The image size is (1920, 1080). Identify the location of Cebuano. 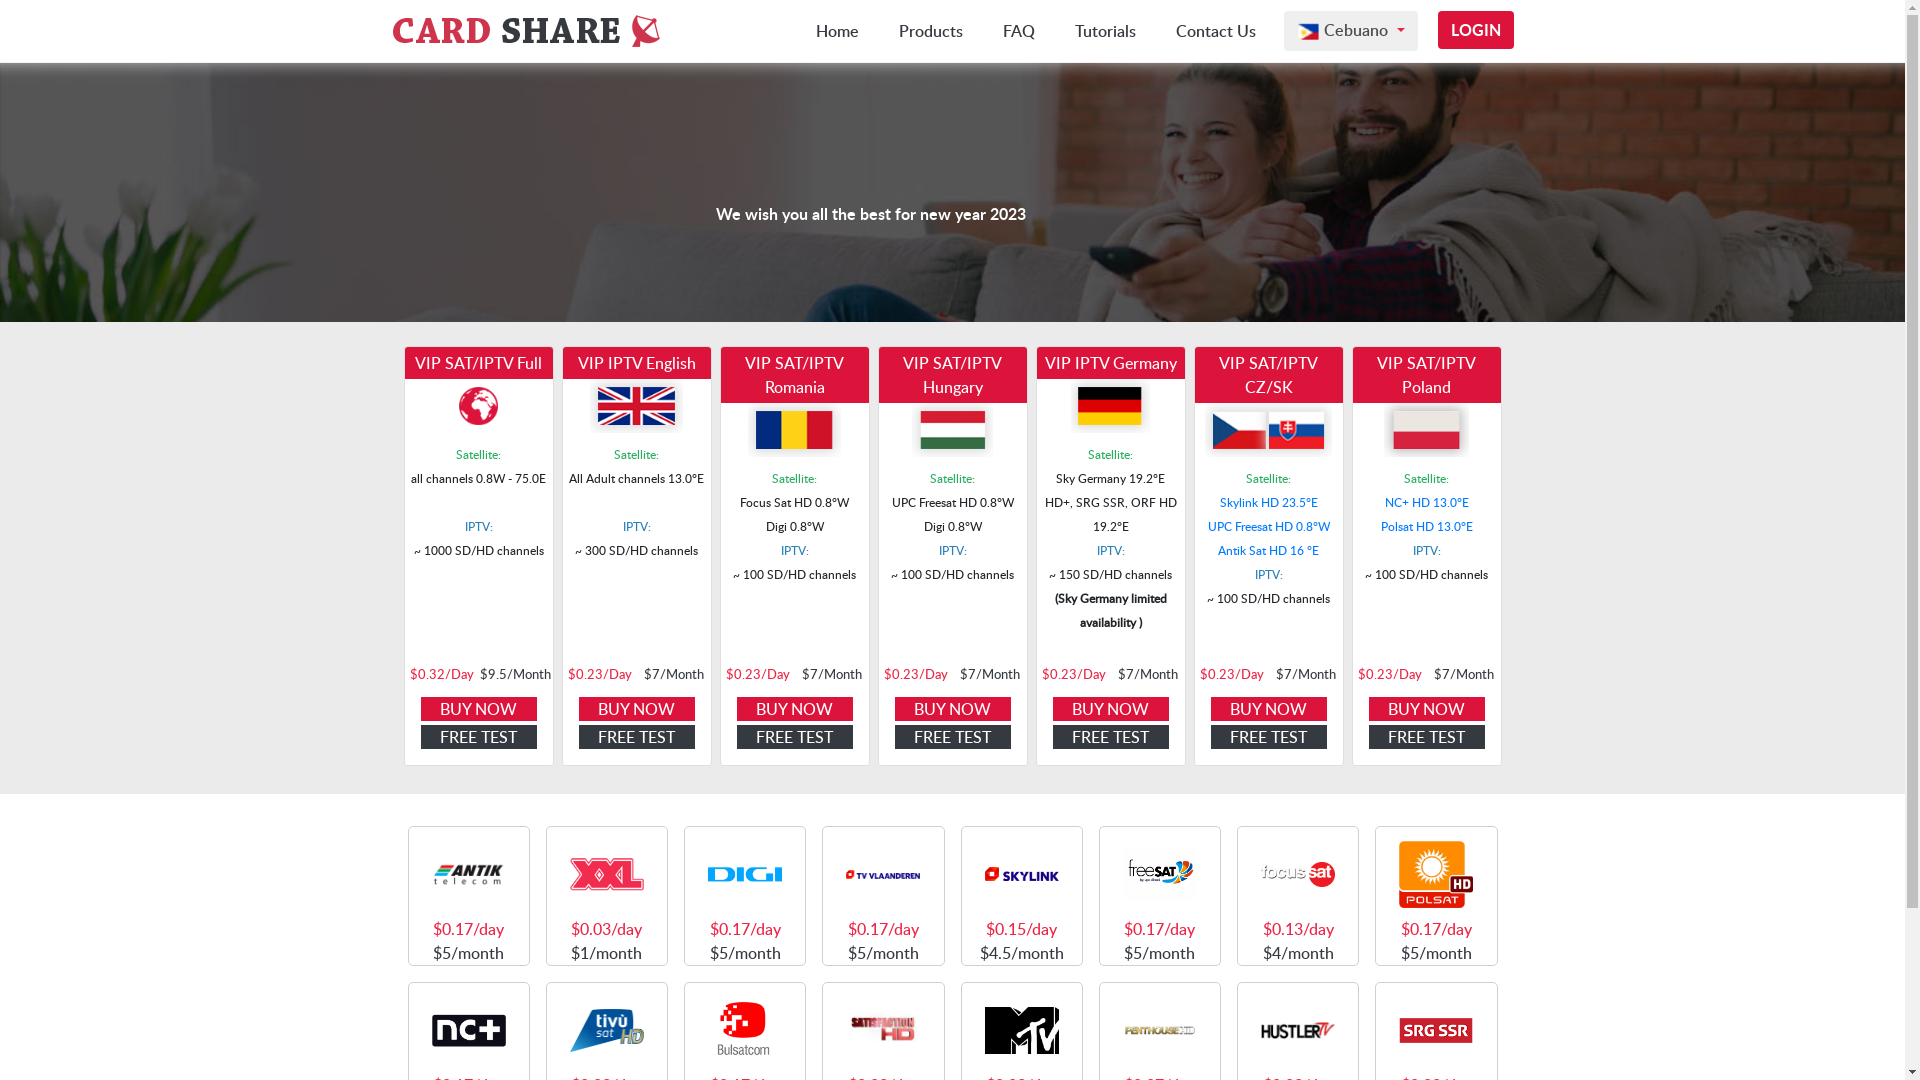
(1350, 31).